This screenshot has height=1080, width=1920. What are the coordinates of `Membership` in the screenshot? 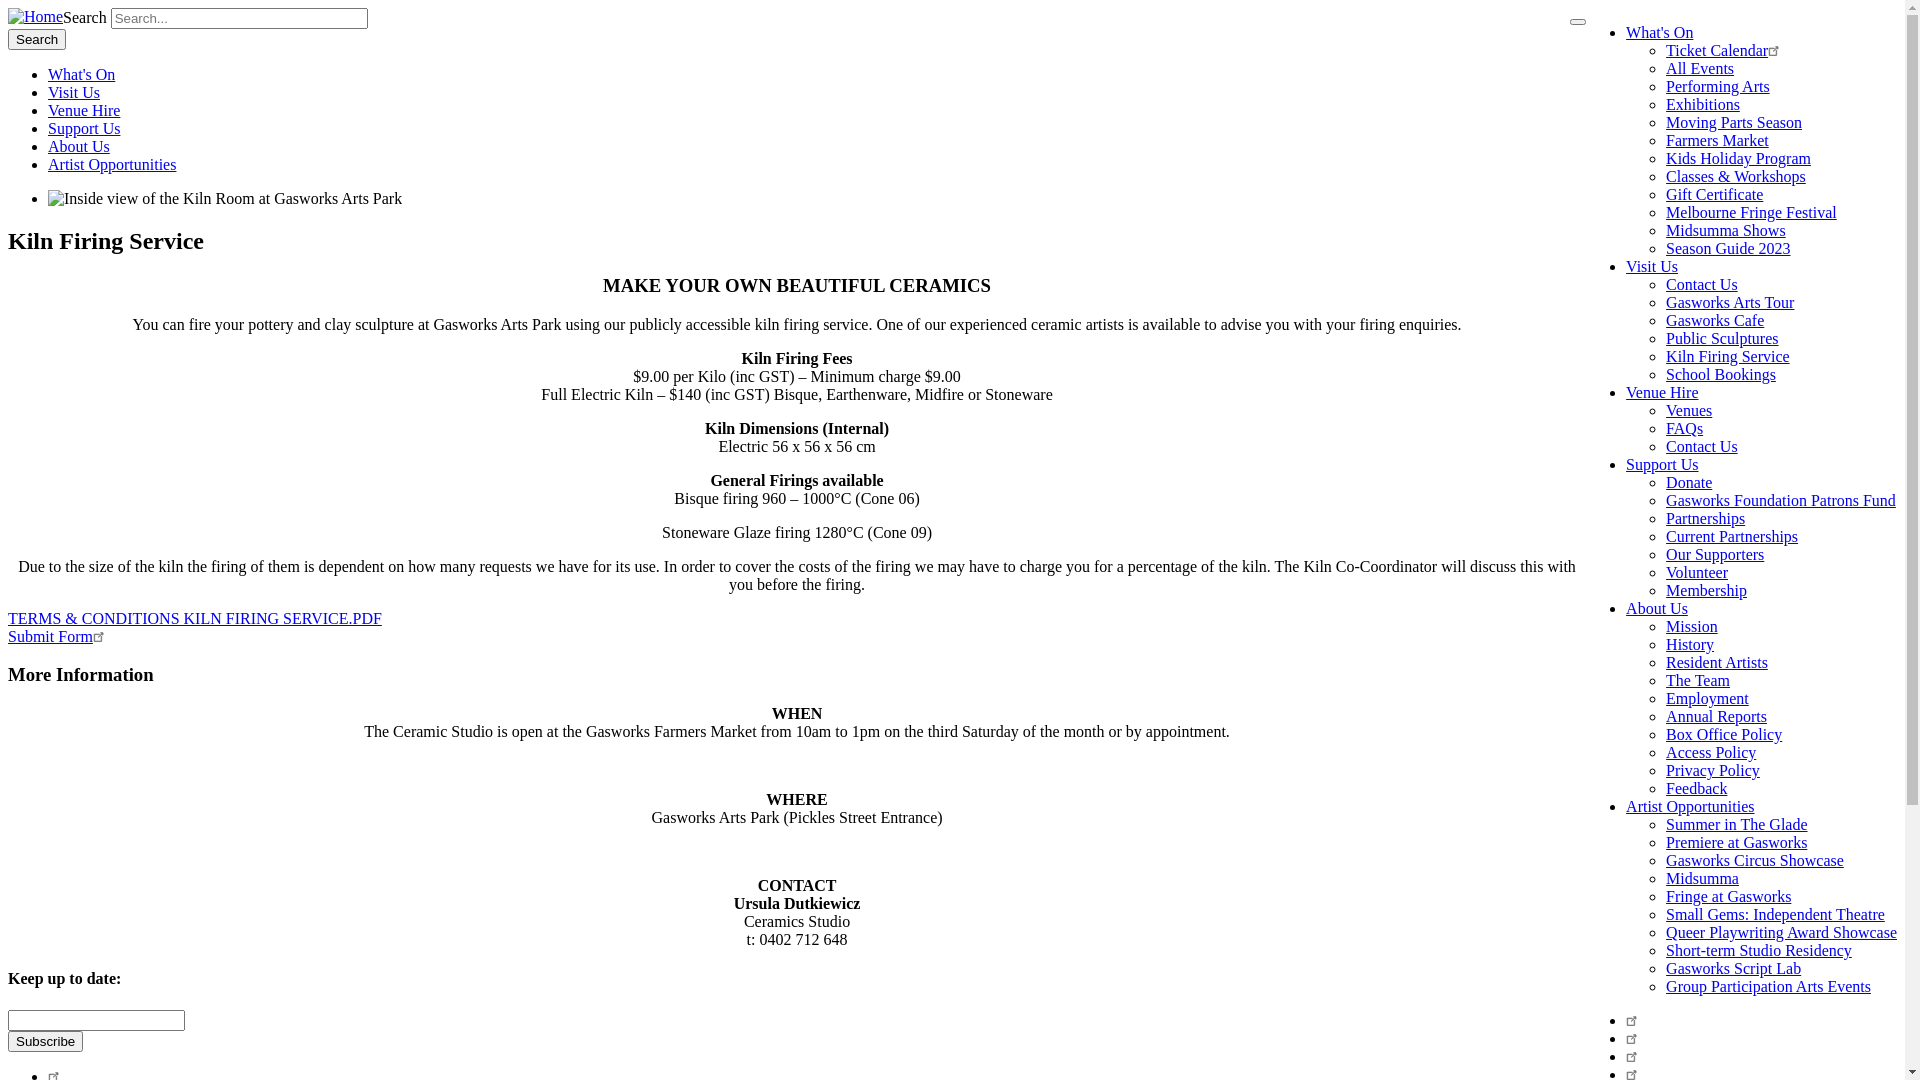 It's located at (1706, 590).